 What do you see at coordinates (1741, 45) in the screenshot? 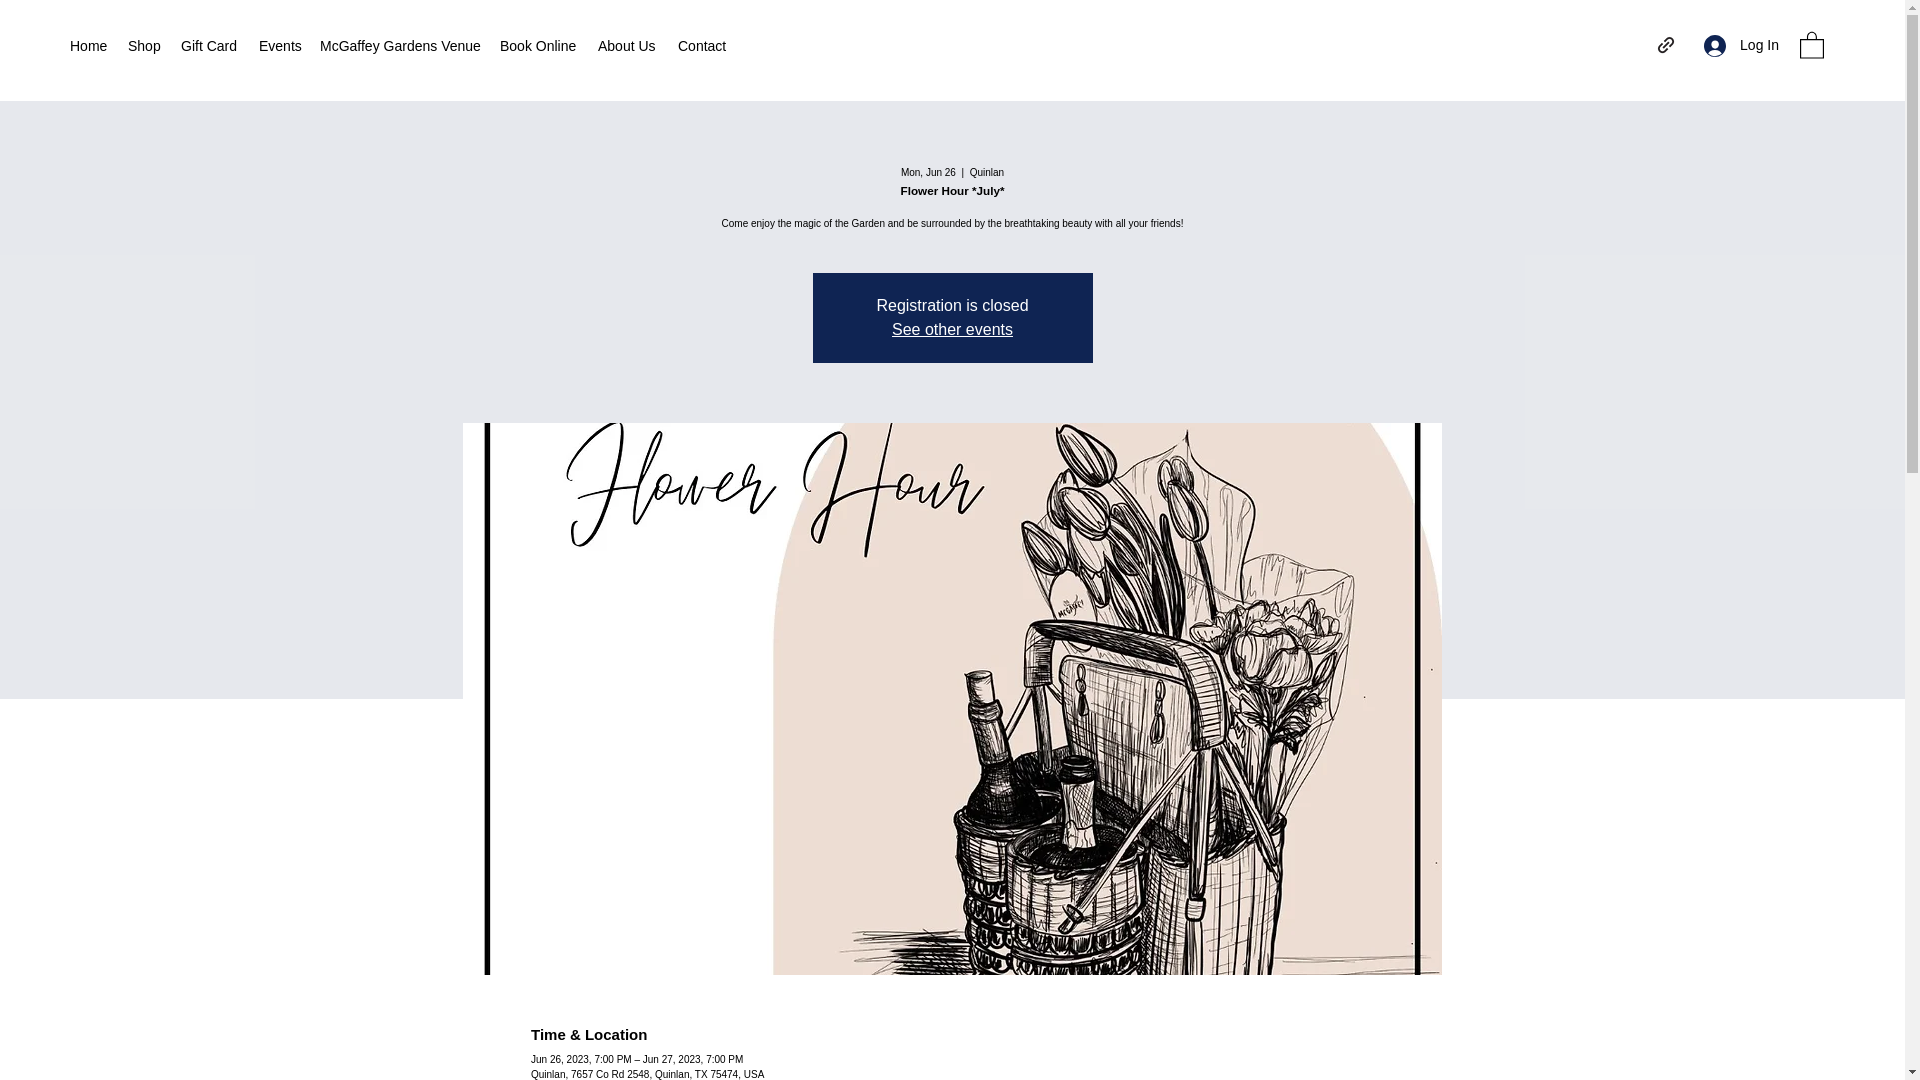
I see `Log In` at bounding box center [1741, 45].